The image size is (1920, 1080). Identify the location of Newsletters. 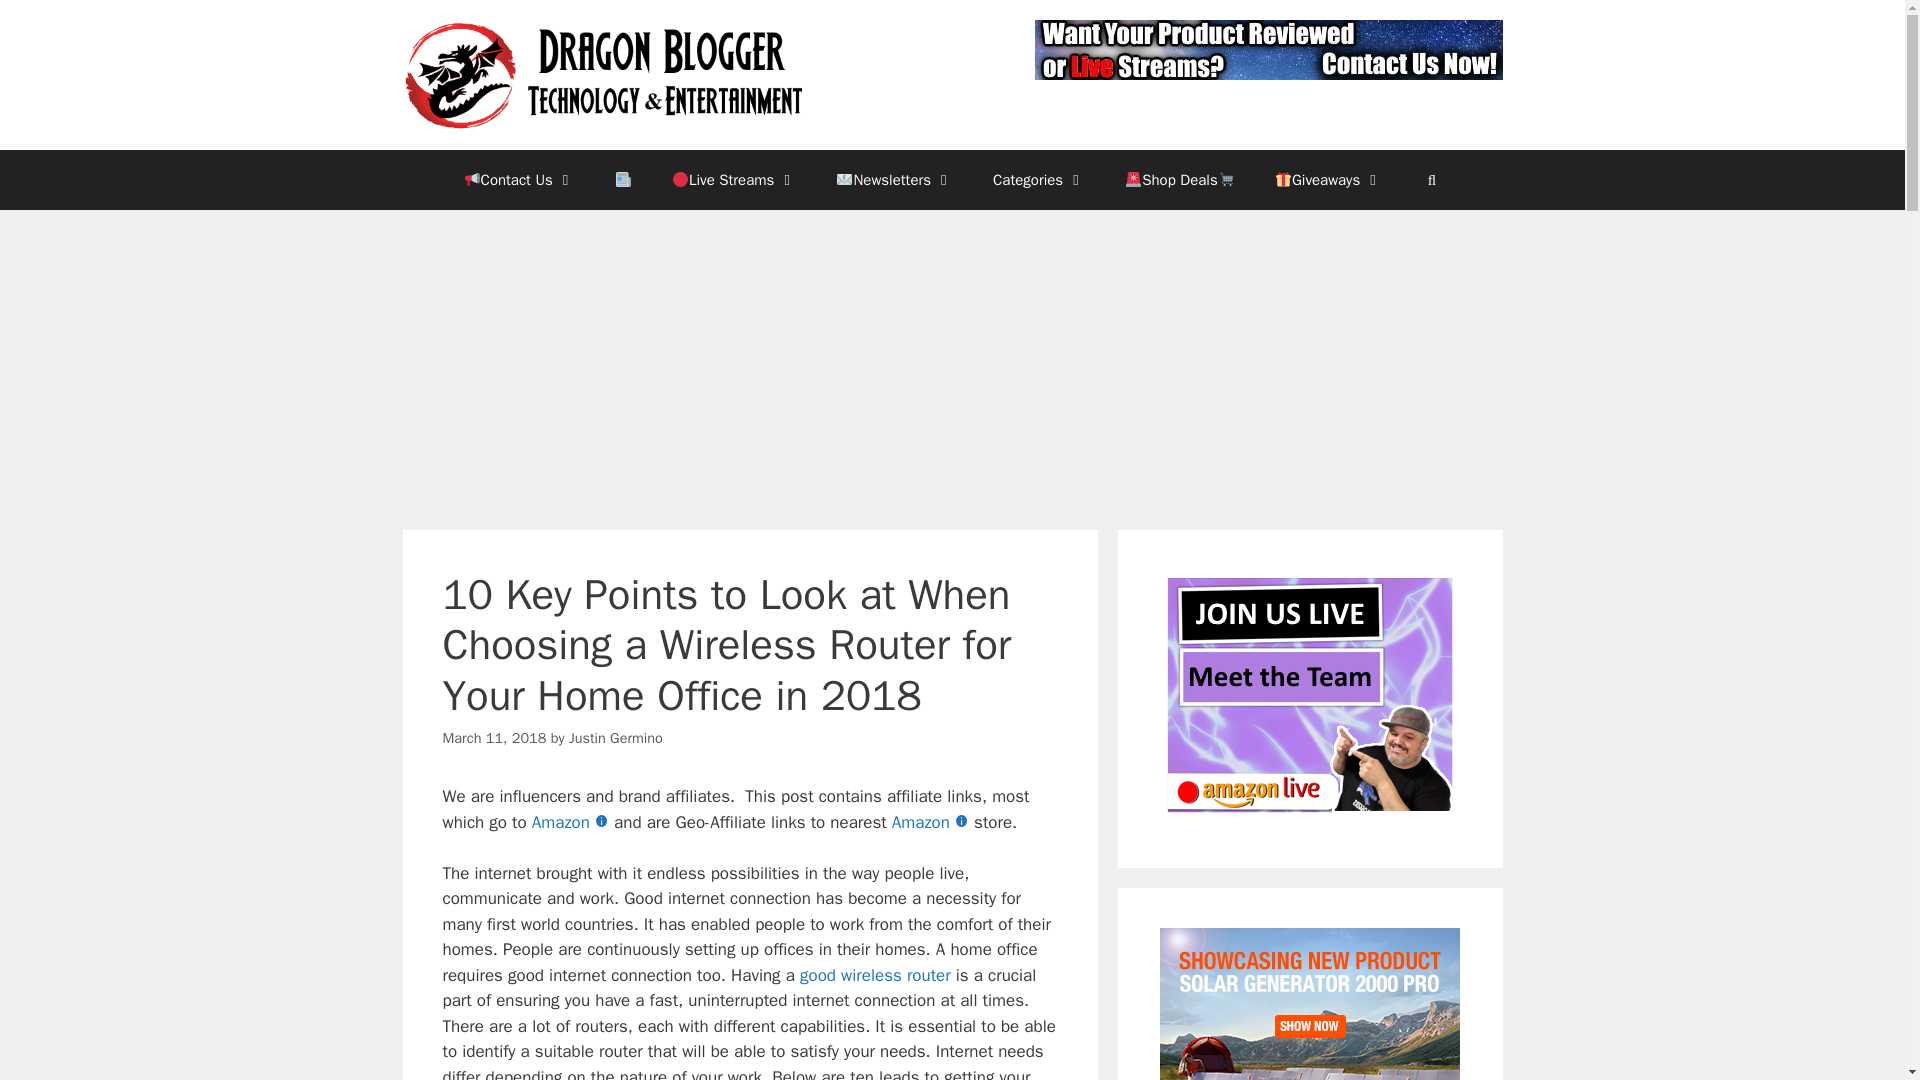
(894, 180).